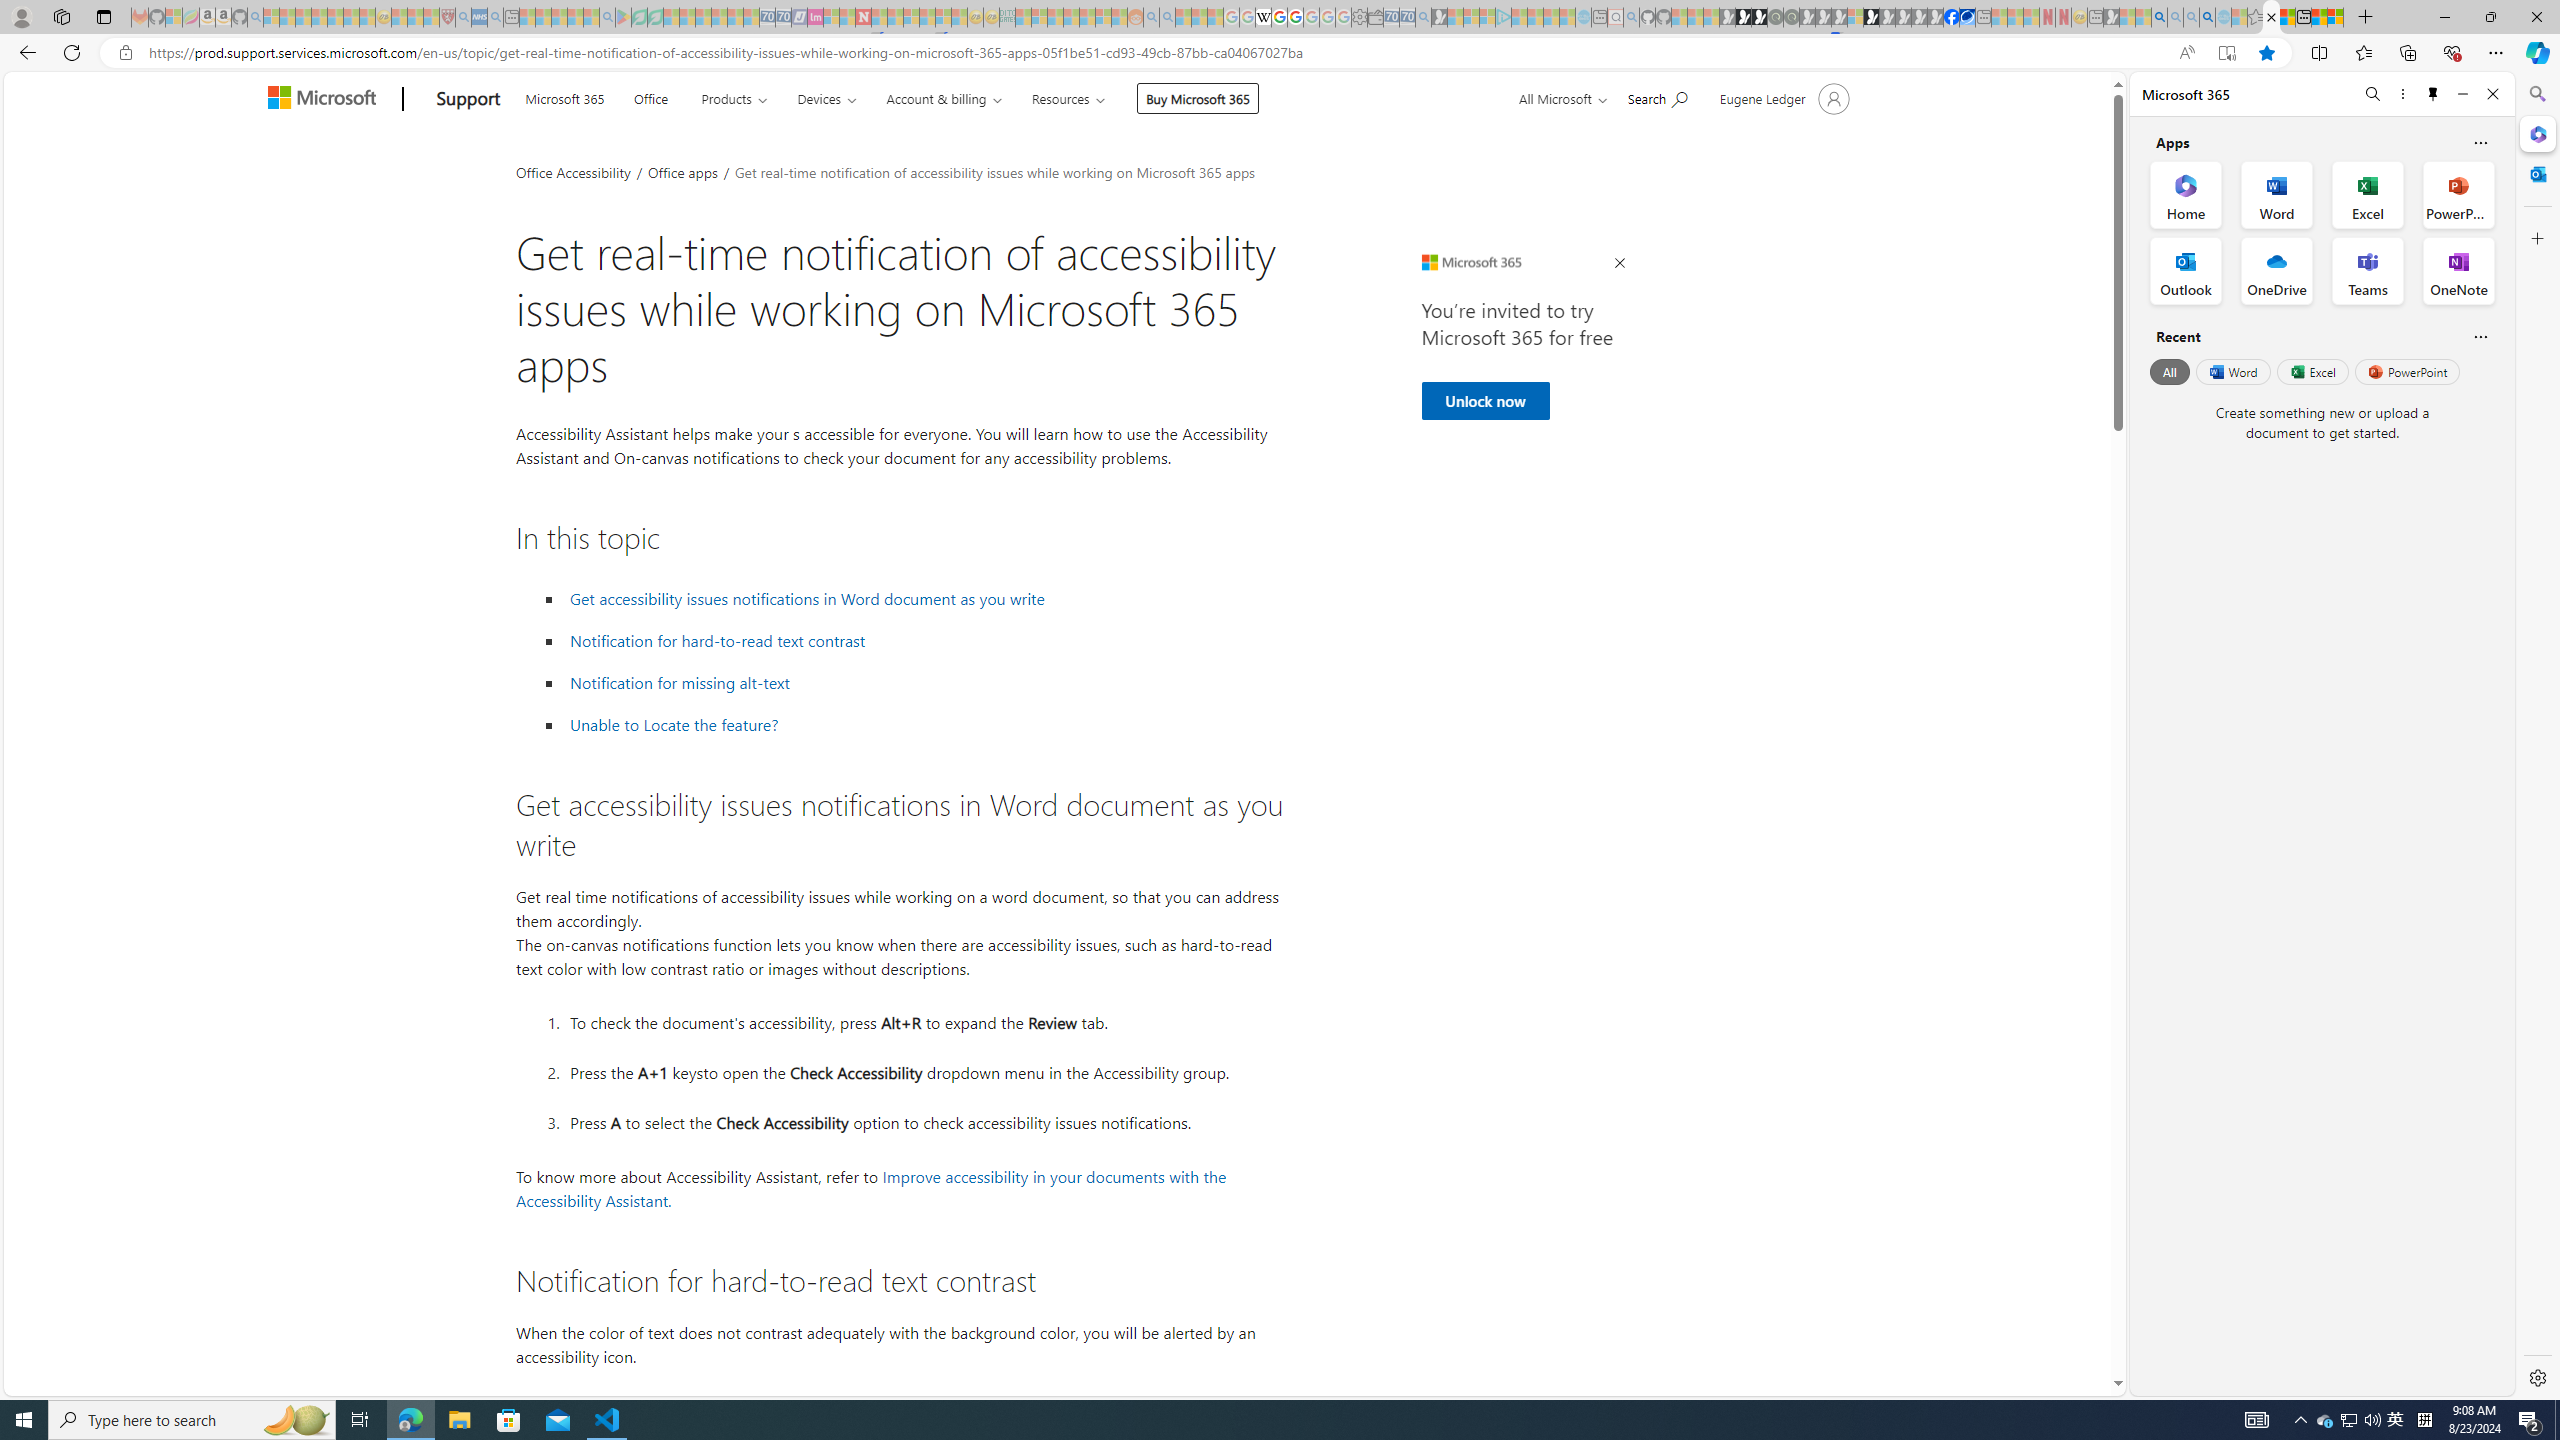 This screenshot has height=1440, width=2560. I want to click on Close Customize pane, so click(2536, 238).